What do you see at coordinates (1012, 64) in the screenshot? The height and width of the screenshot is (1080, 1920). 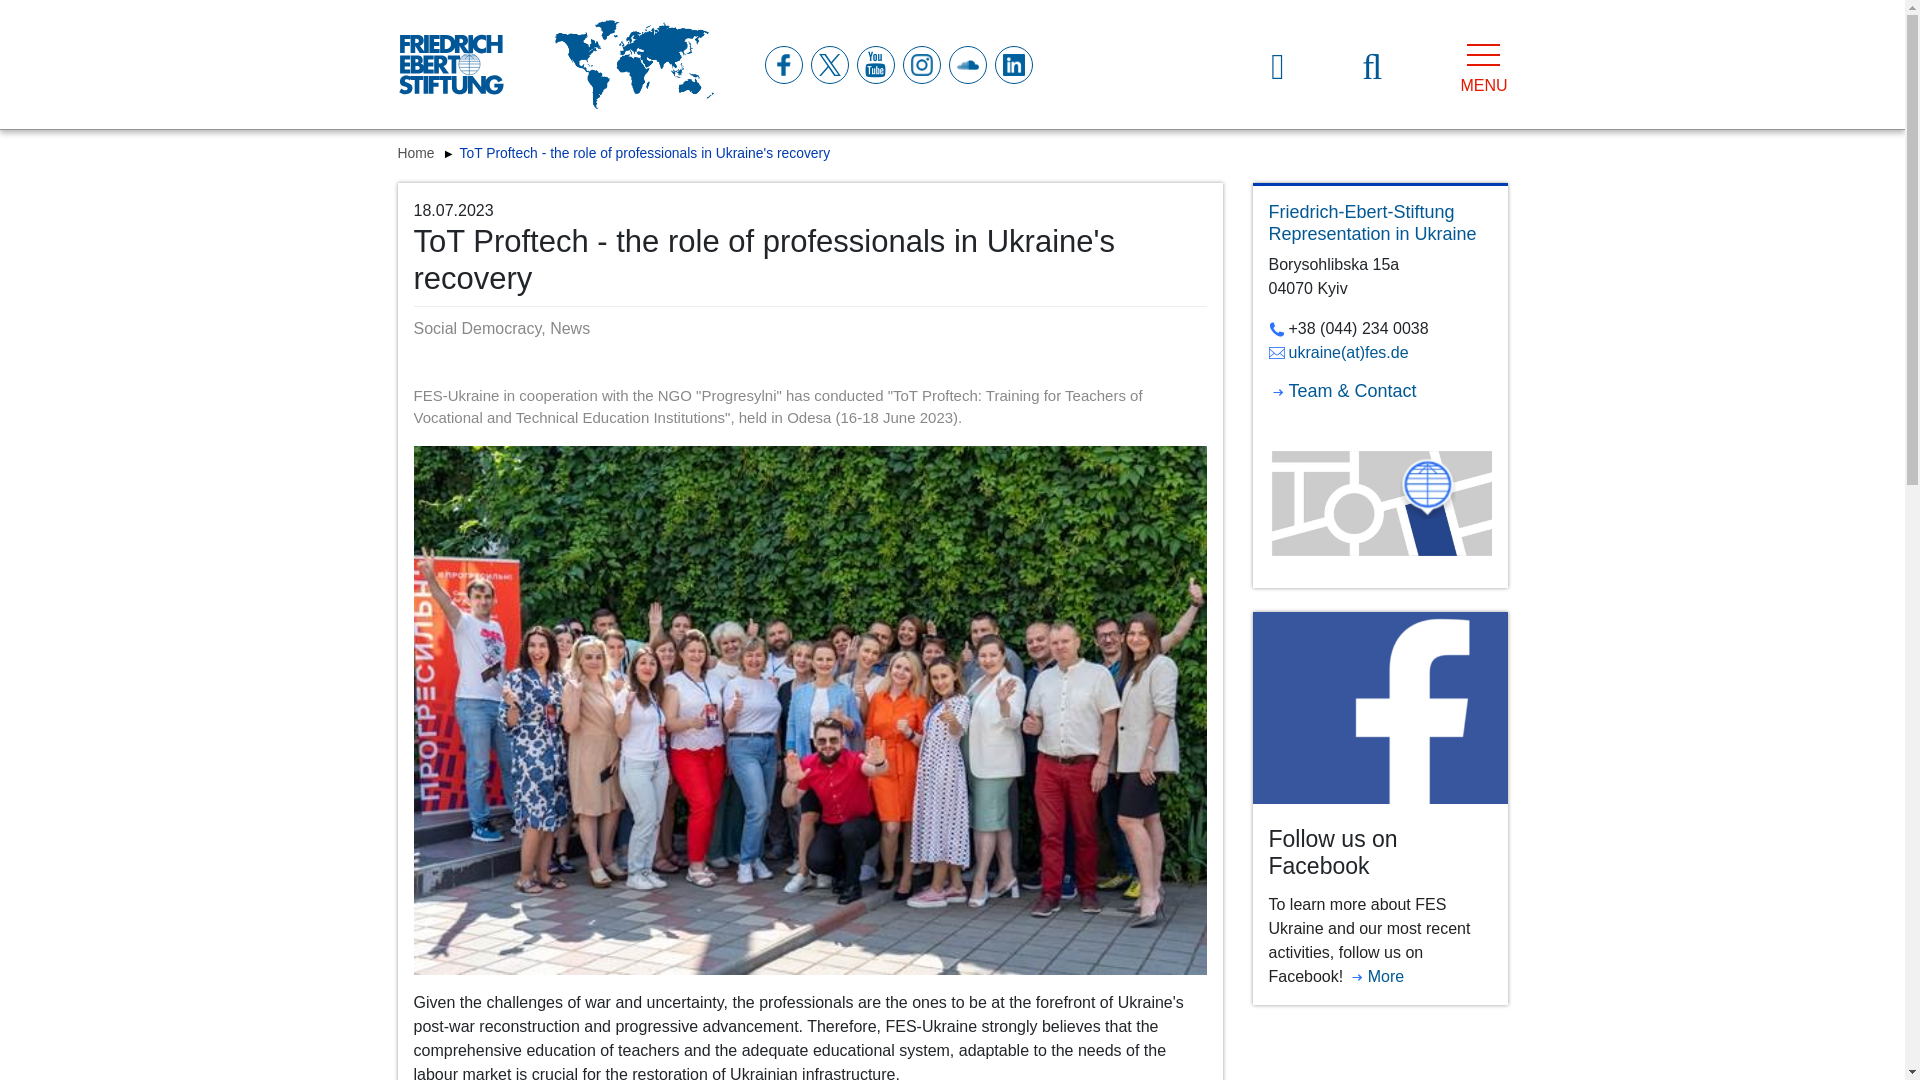 I see `linkedin` at bounding box center [1012, 64].